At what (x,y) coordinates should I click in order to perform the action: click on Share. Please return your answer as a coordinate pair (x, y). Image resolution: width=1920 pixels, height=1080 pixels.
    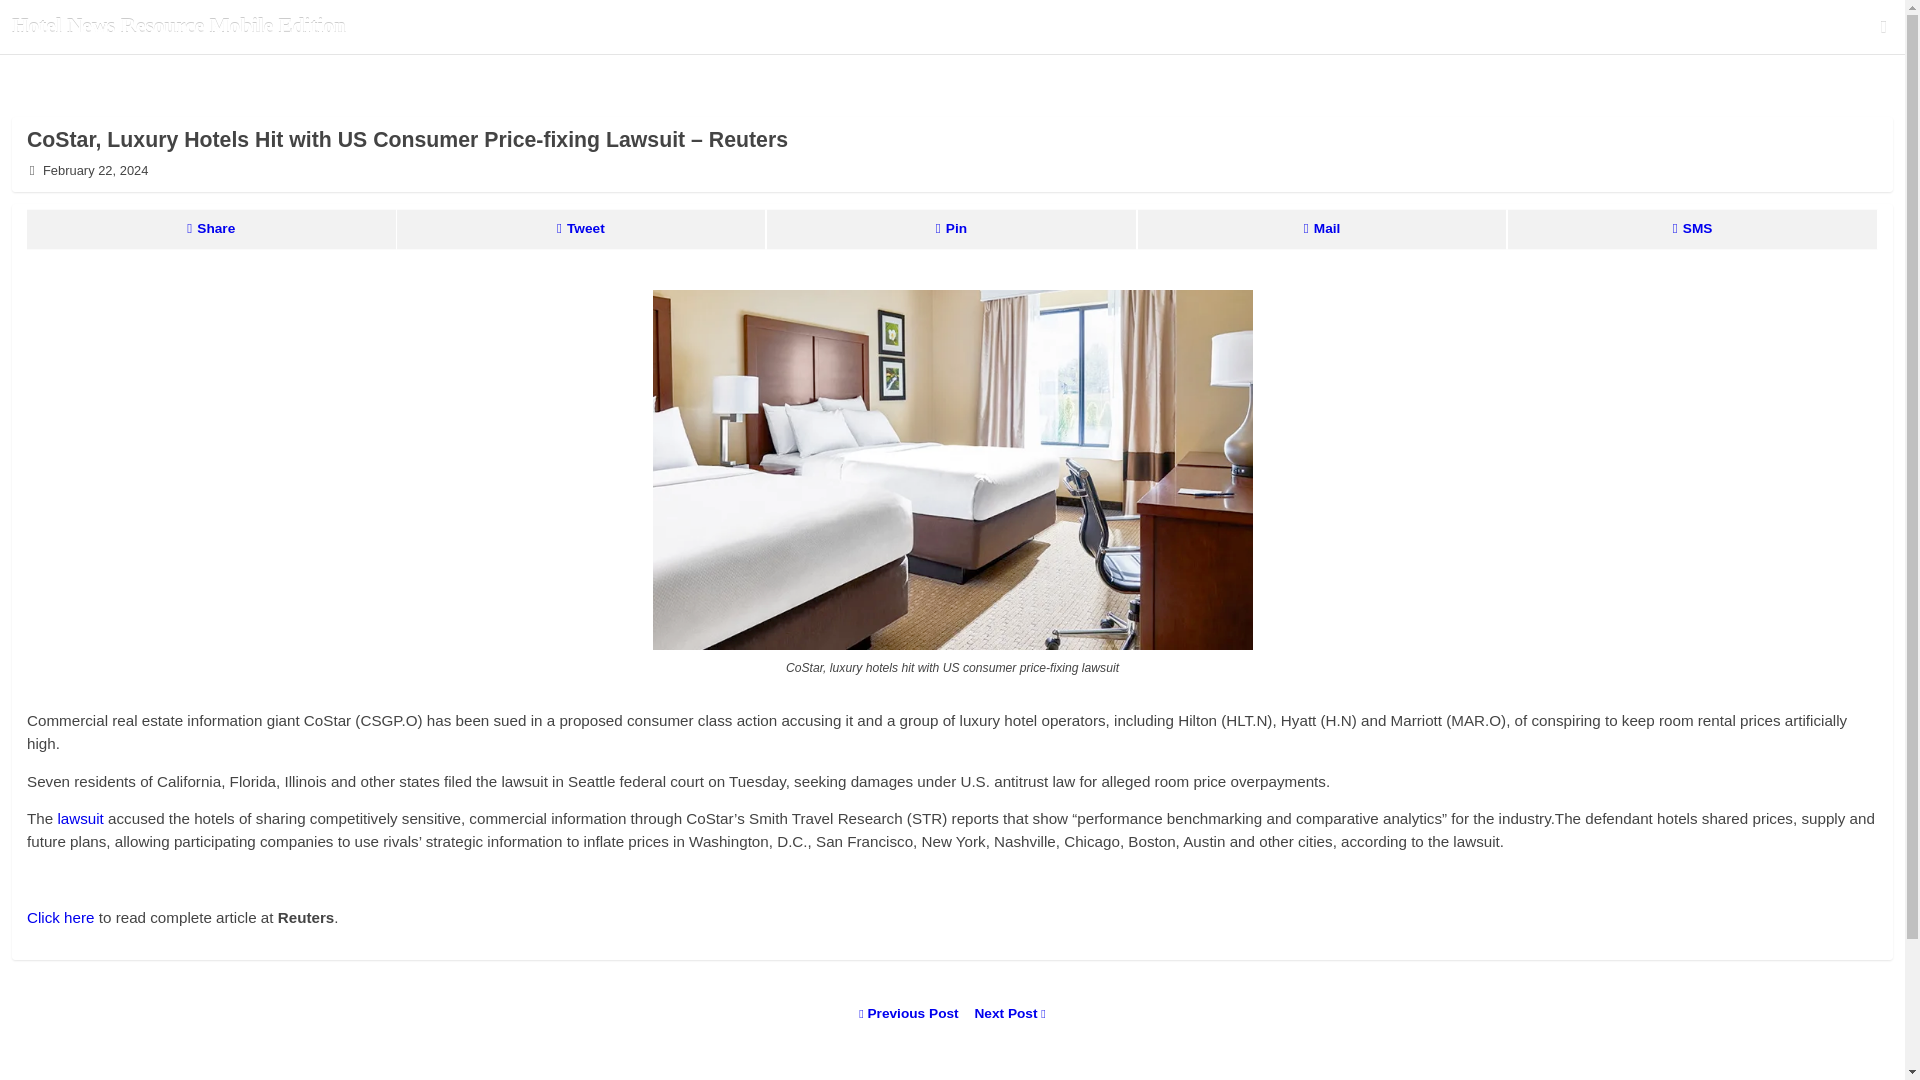
    Looking at the image, I should click on (210, 229).